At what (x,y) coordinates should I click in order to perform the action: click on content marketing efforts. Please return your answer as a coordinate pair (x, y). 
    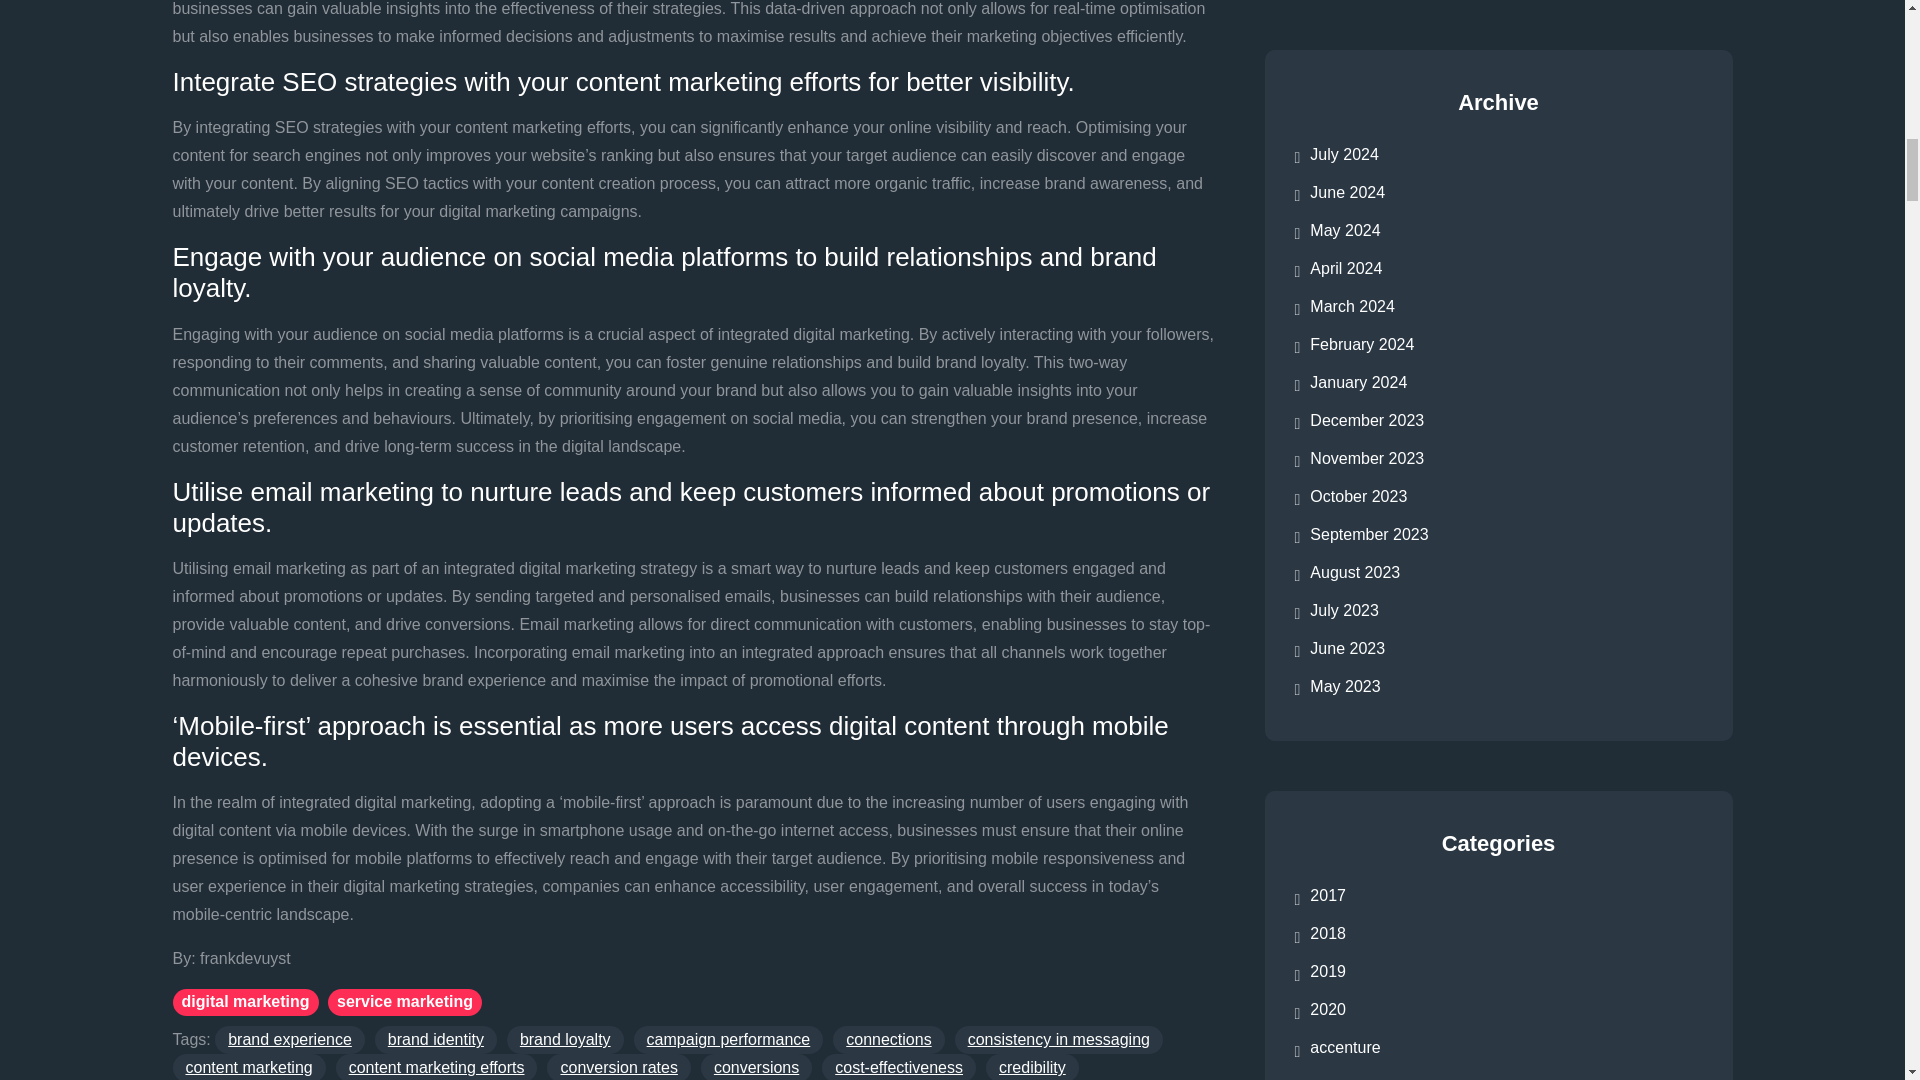
    Looking at the image, I should click on (436, 1067).